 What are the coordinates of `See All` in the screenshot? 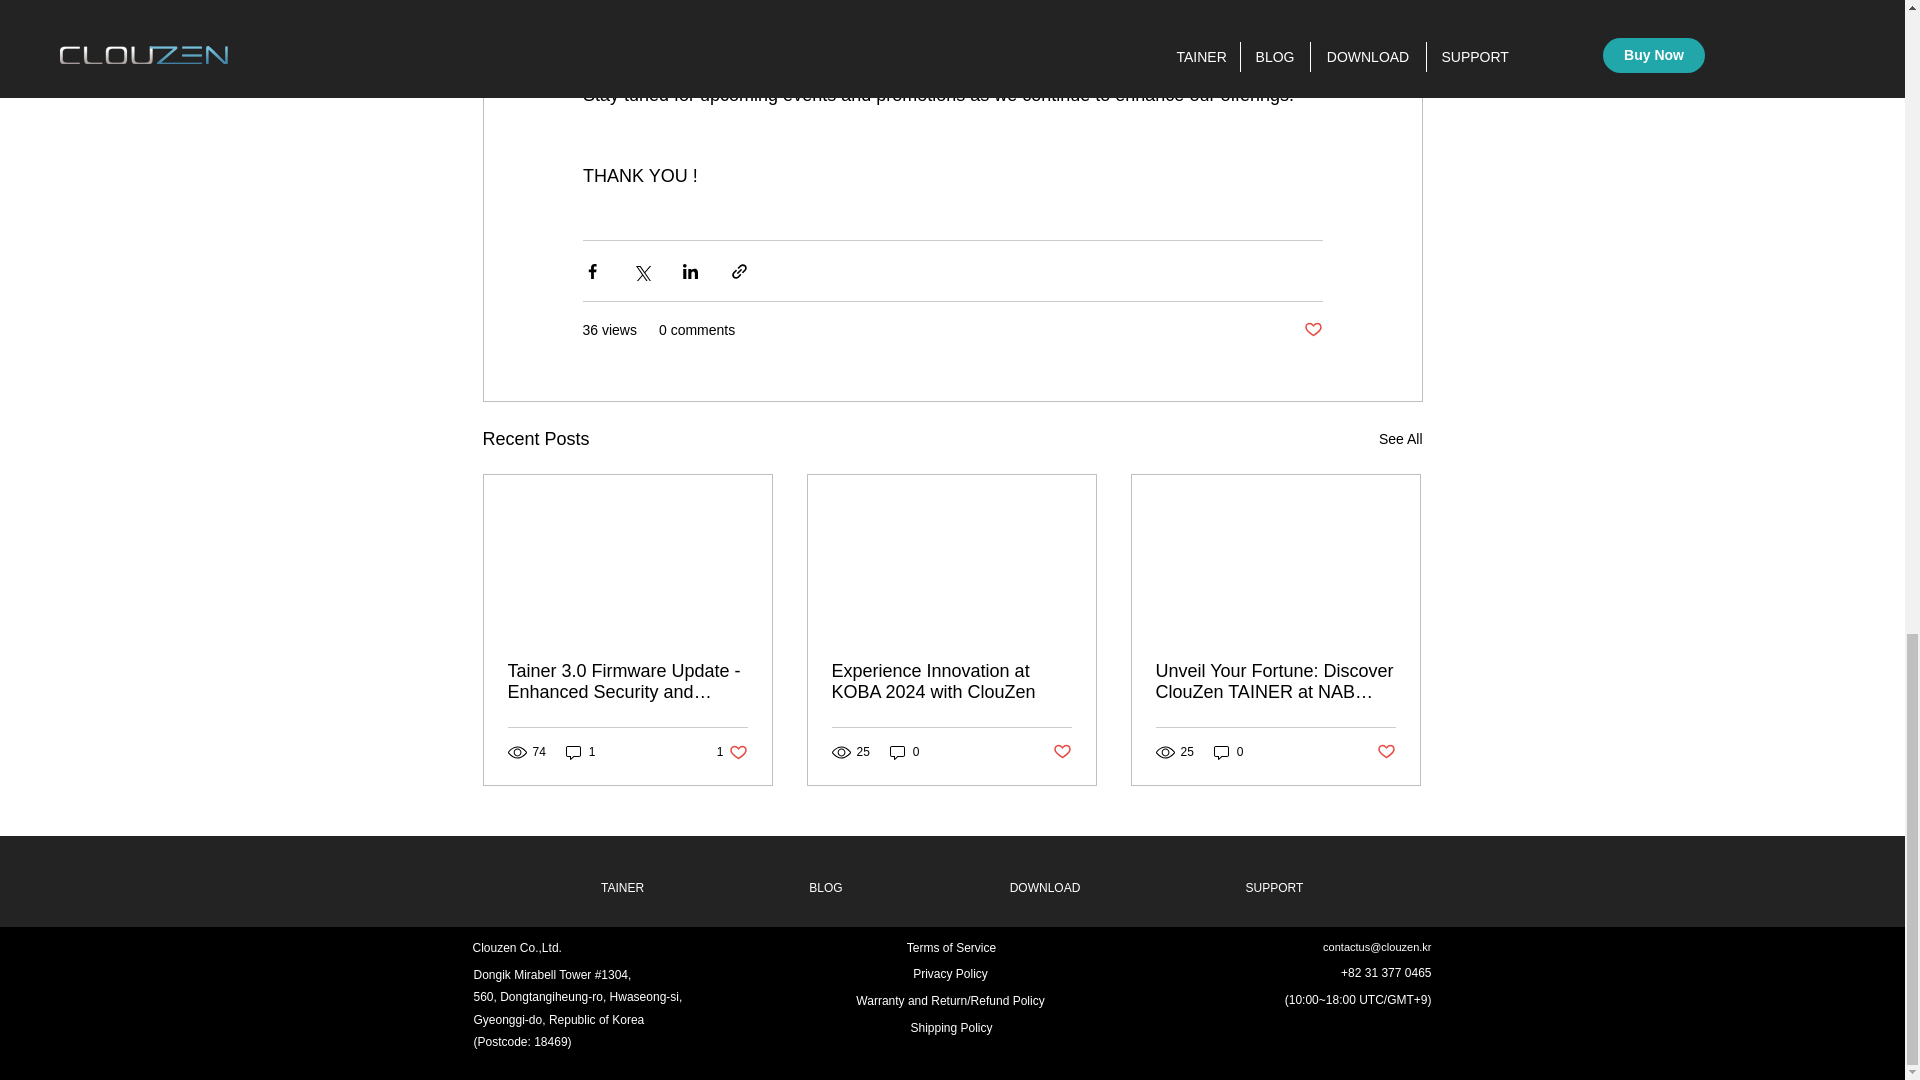 It's located at (1400, 439).